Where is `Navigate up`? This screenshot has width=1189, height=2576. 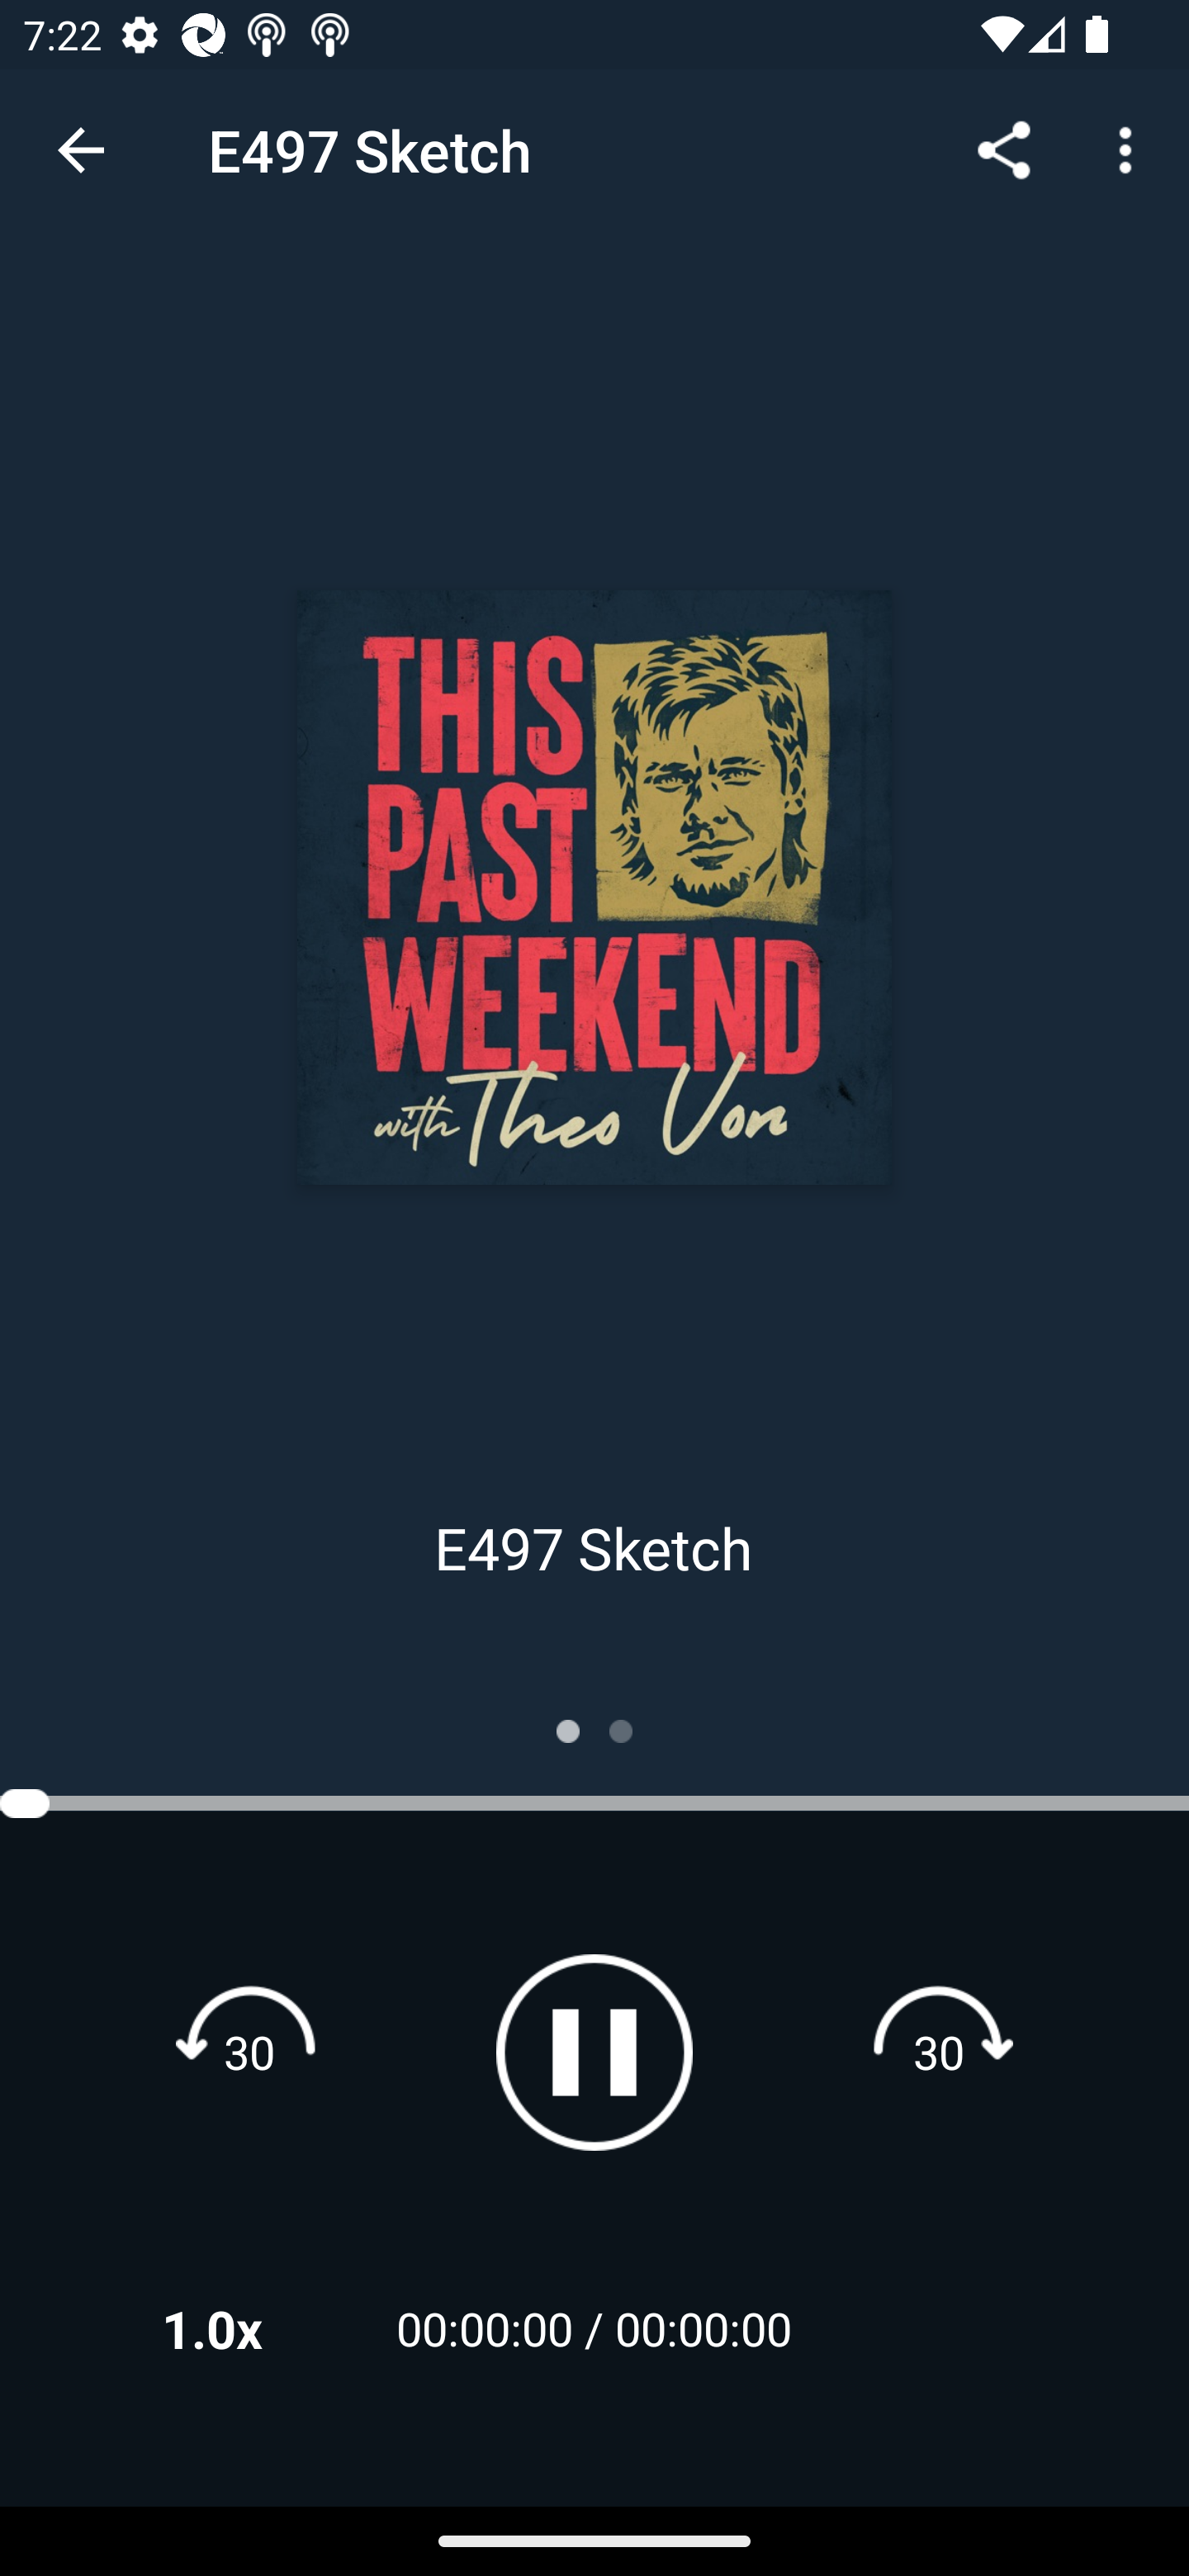
Navigate up is located at coordinates (81, 150).